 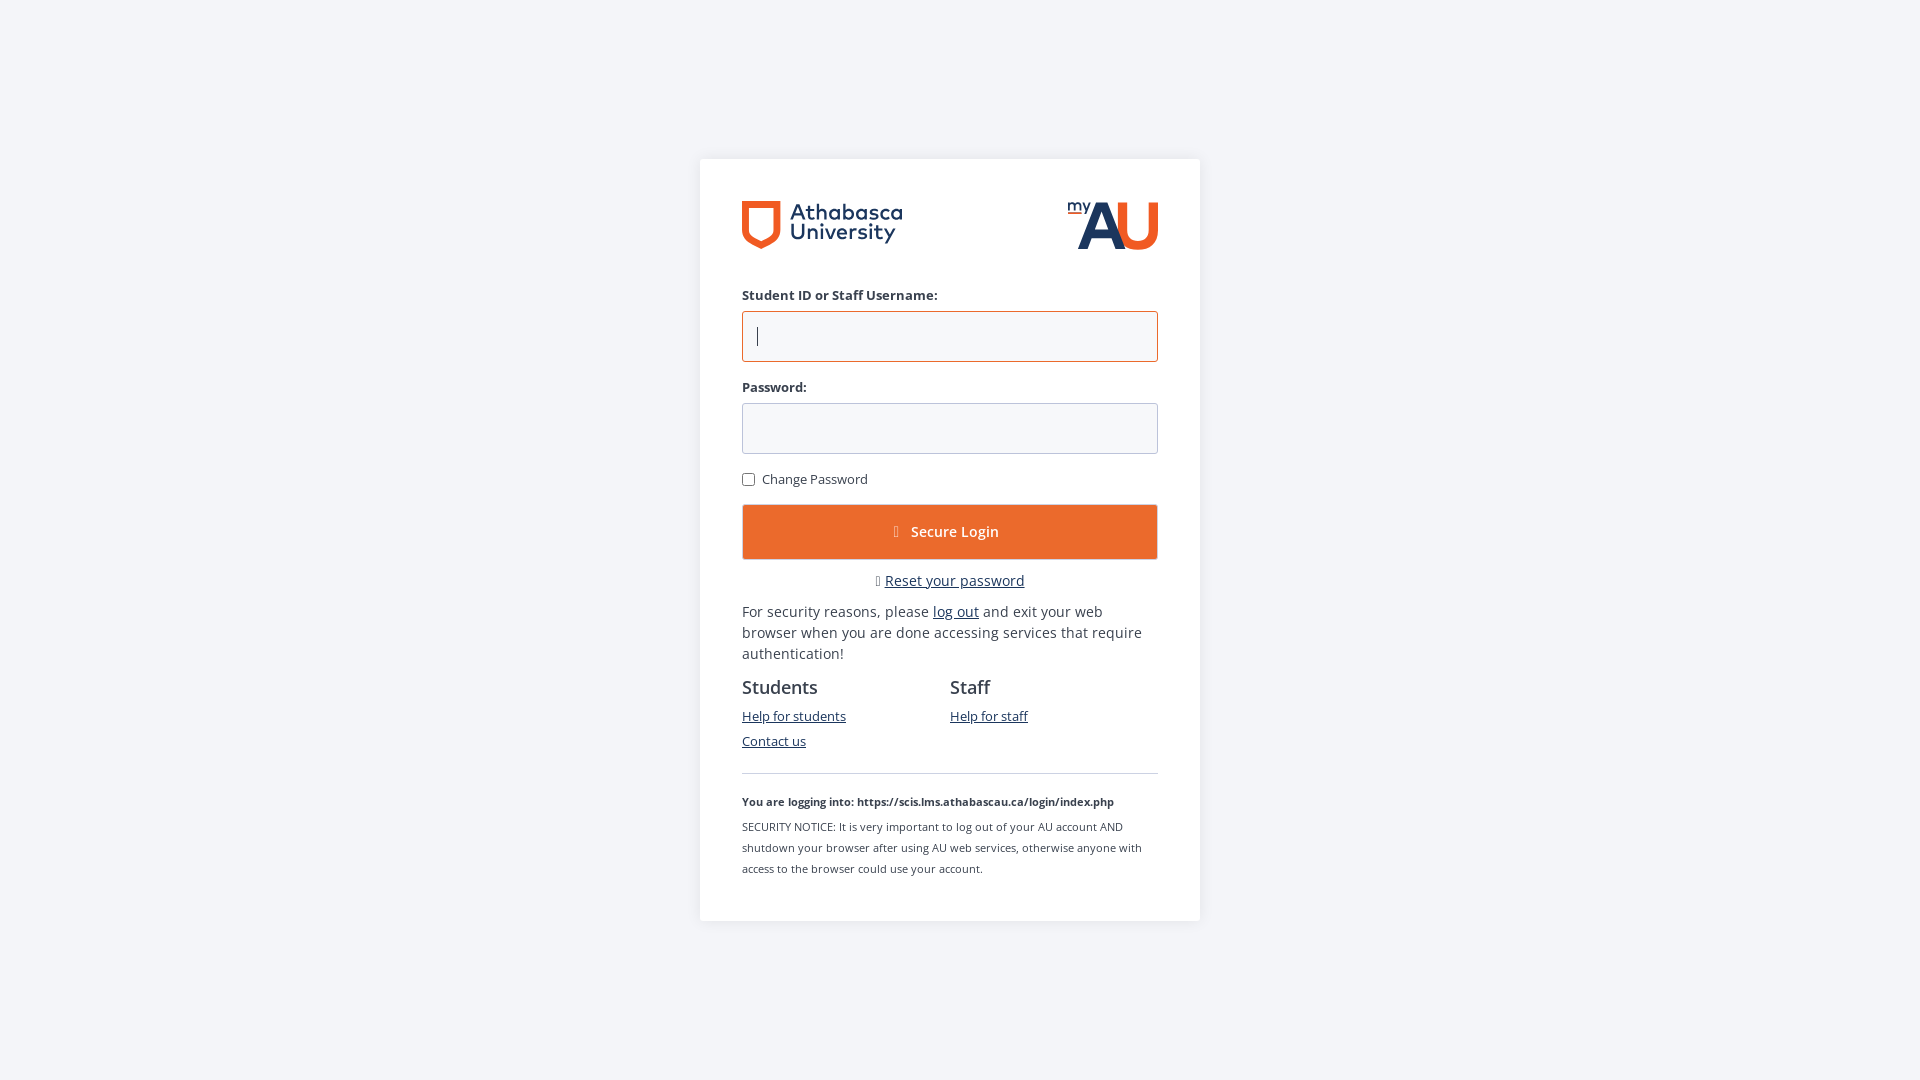 What do you see at coordinates (794, 716) in the screenshot?
I see `Help for students` at bounding box center [794, 716].